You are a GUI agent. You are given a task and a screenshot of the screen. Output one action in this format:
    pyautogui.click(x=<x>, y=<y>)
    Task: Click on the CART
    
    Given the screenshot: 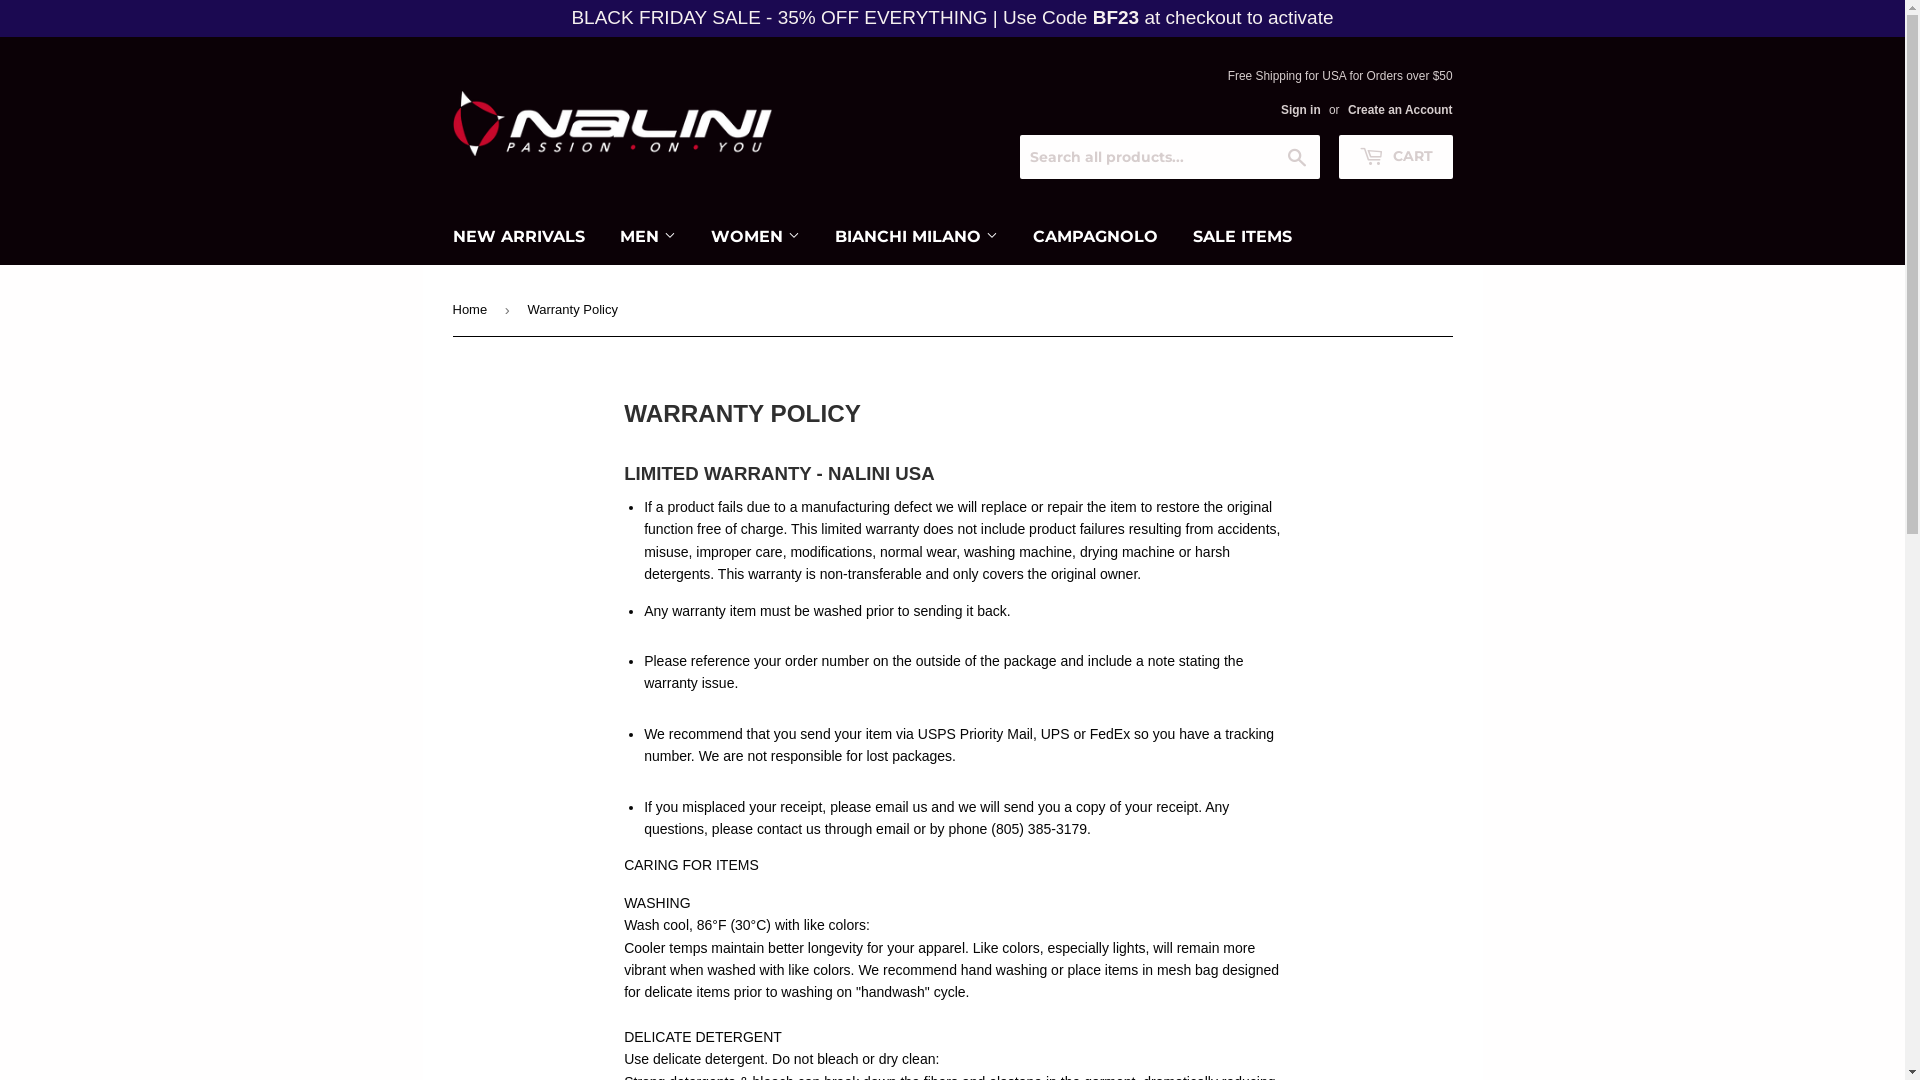 What is the action you would take?
    pyautogui.click(x=1395, y=157)
    